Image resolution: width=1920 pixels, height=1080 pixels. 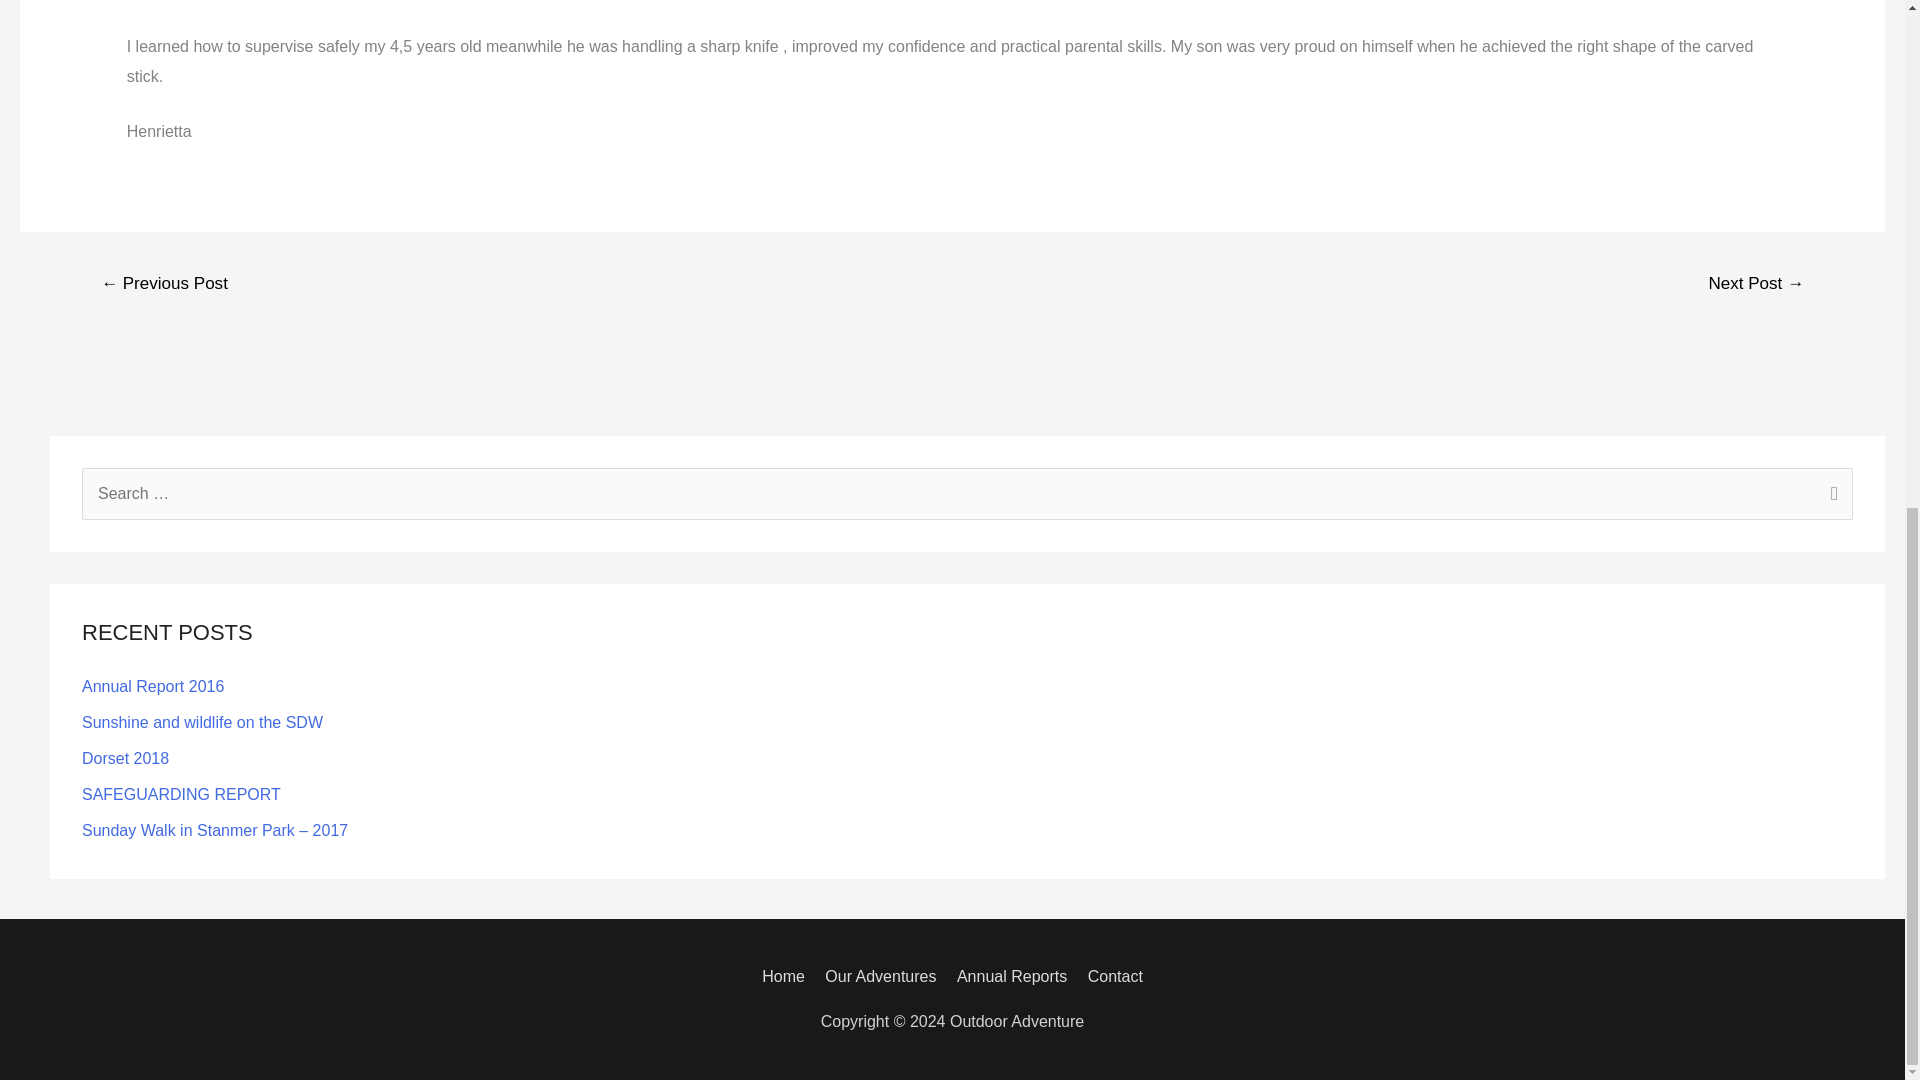 What do you see at coordinates (787, 976) in the screenshot?
I see `Home` at bounding box center [787, 976].